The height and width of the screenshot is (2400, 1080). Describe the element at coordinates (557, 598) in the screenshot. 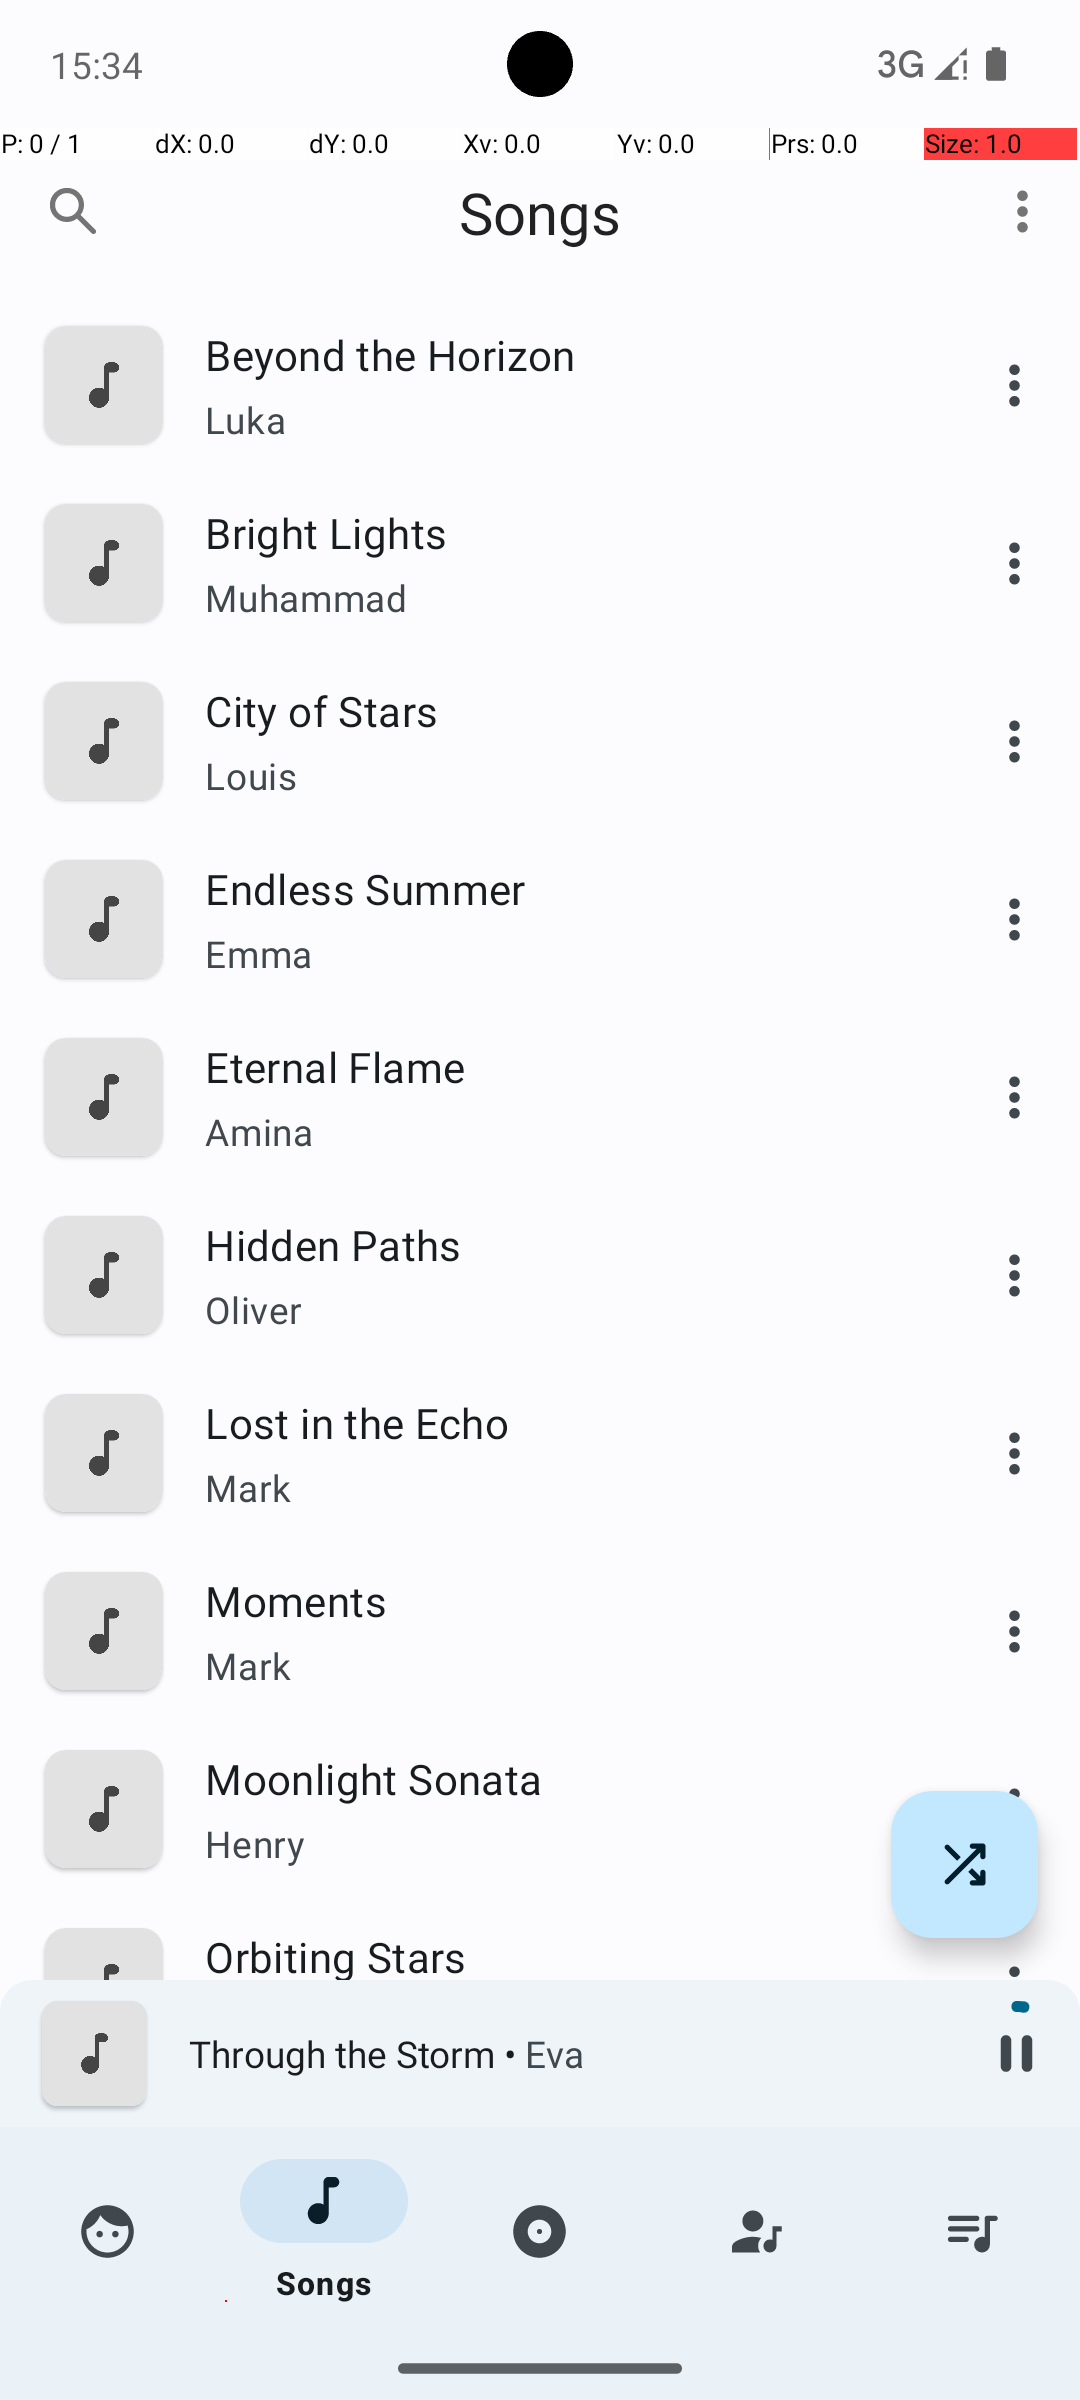

I see `Muhammad` at that location.